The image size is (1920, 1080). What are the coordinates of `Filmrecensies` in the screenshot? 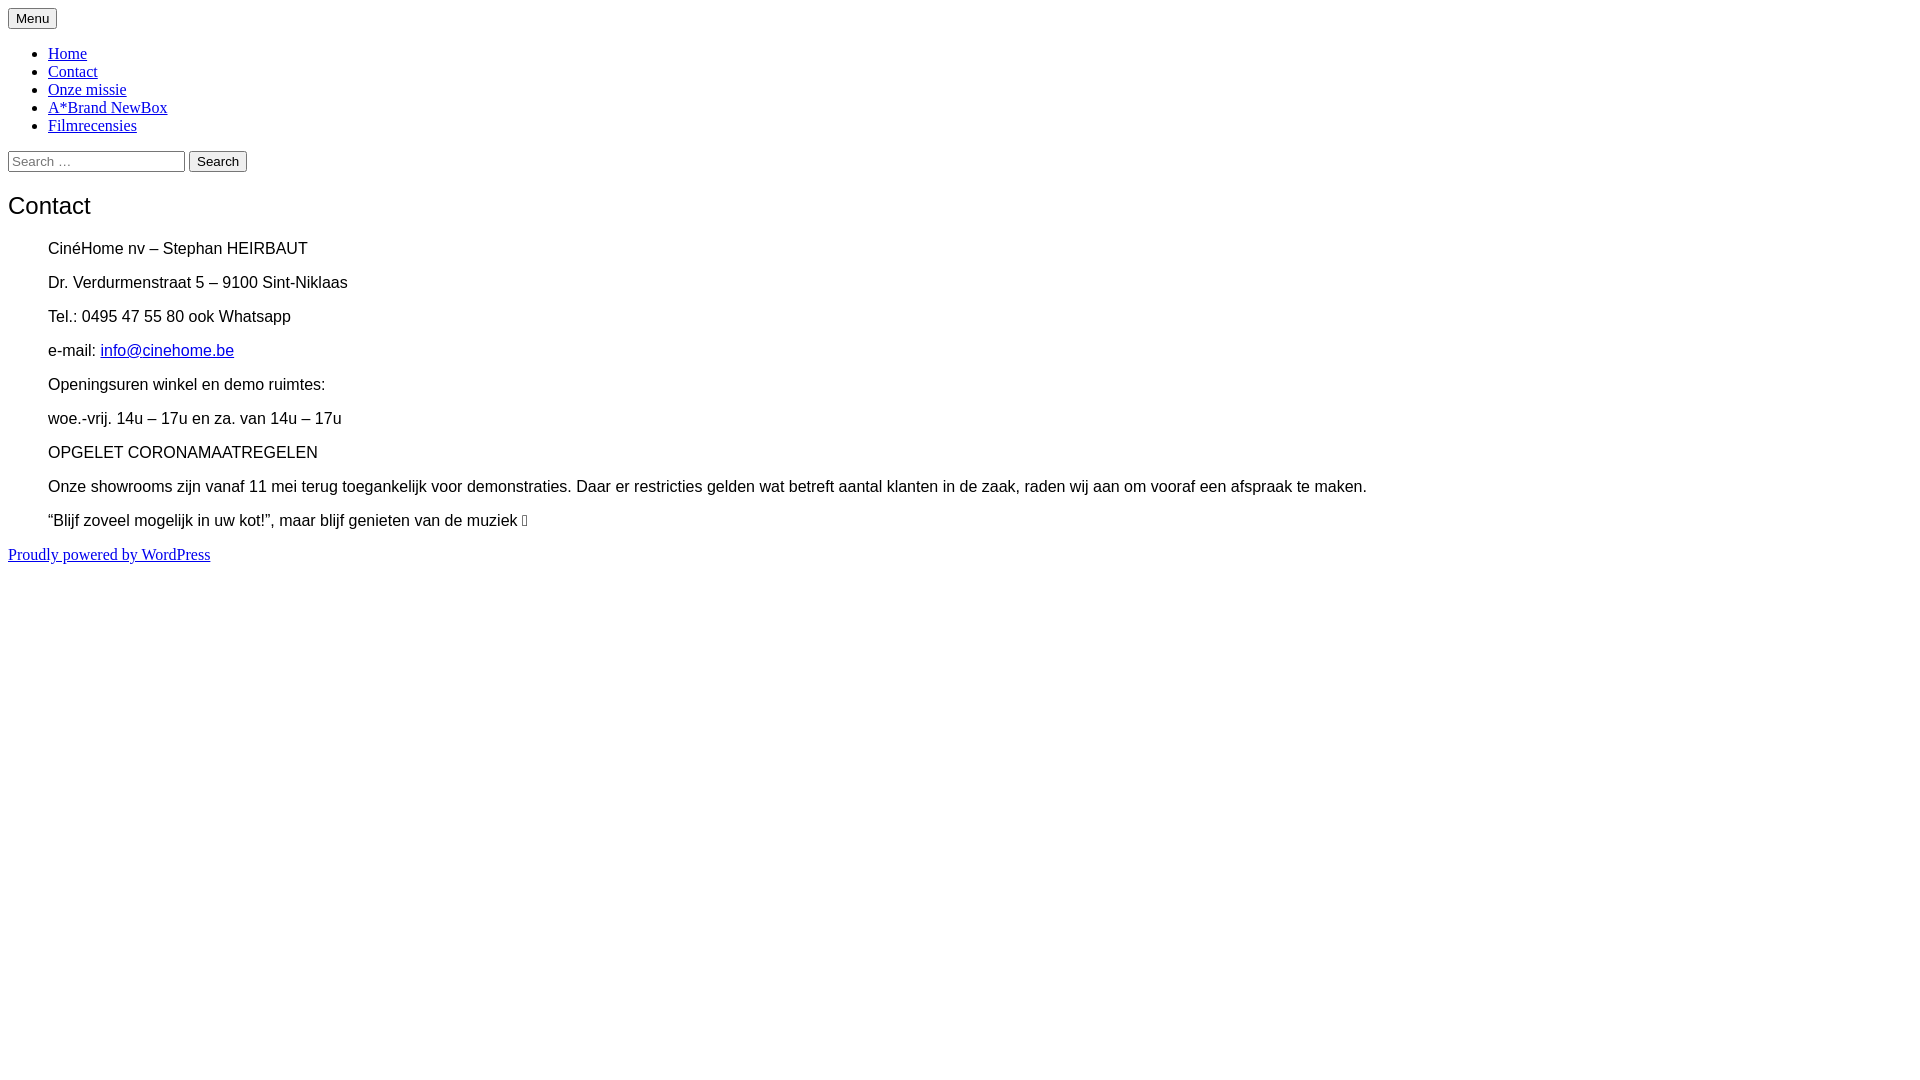 It's located at (92, 126).